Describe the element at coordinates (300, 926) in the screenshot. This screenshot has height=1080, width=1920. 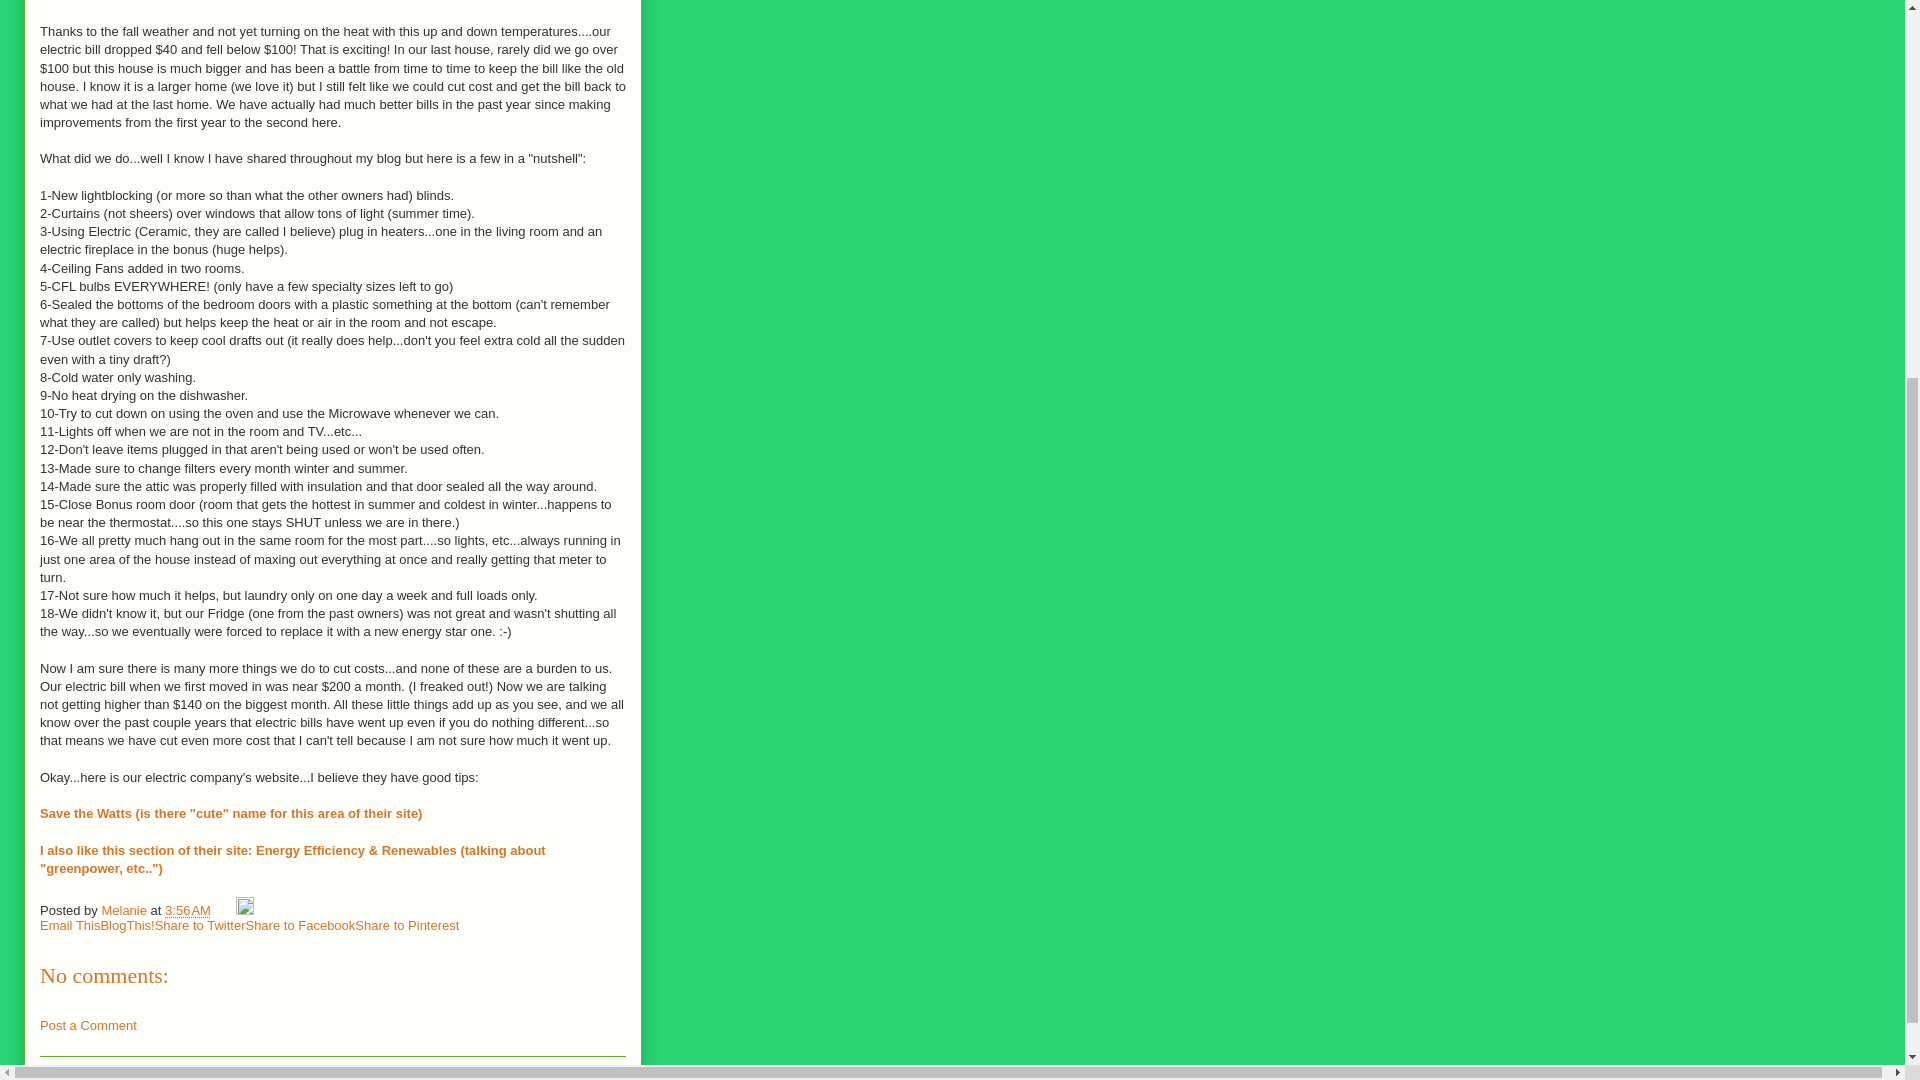
I see `Share to Facebook` at that location.